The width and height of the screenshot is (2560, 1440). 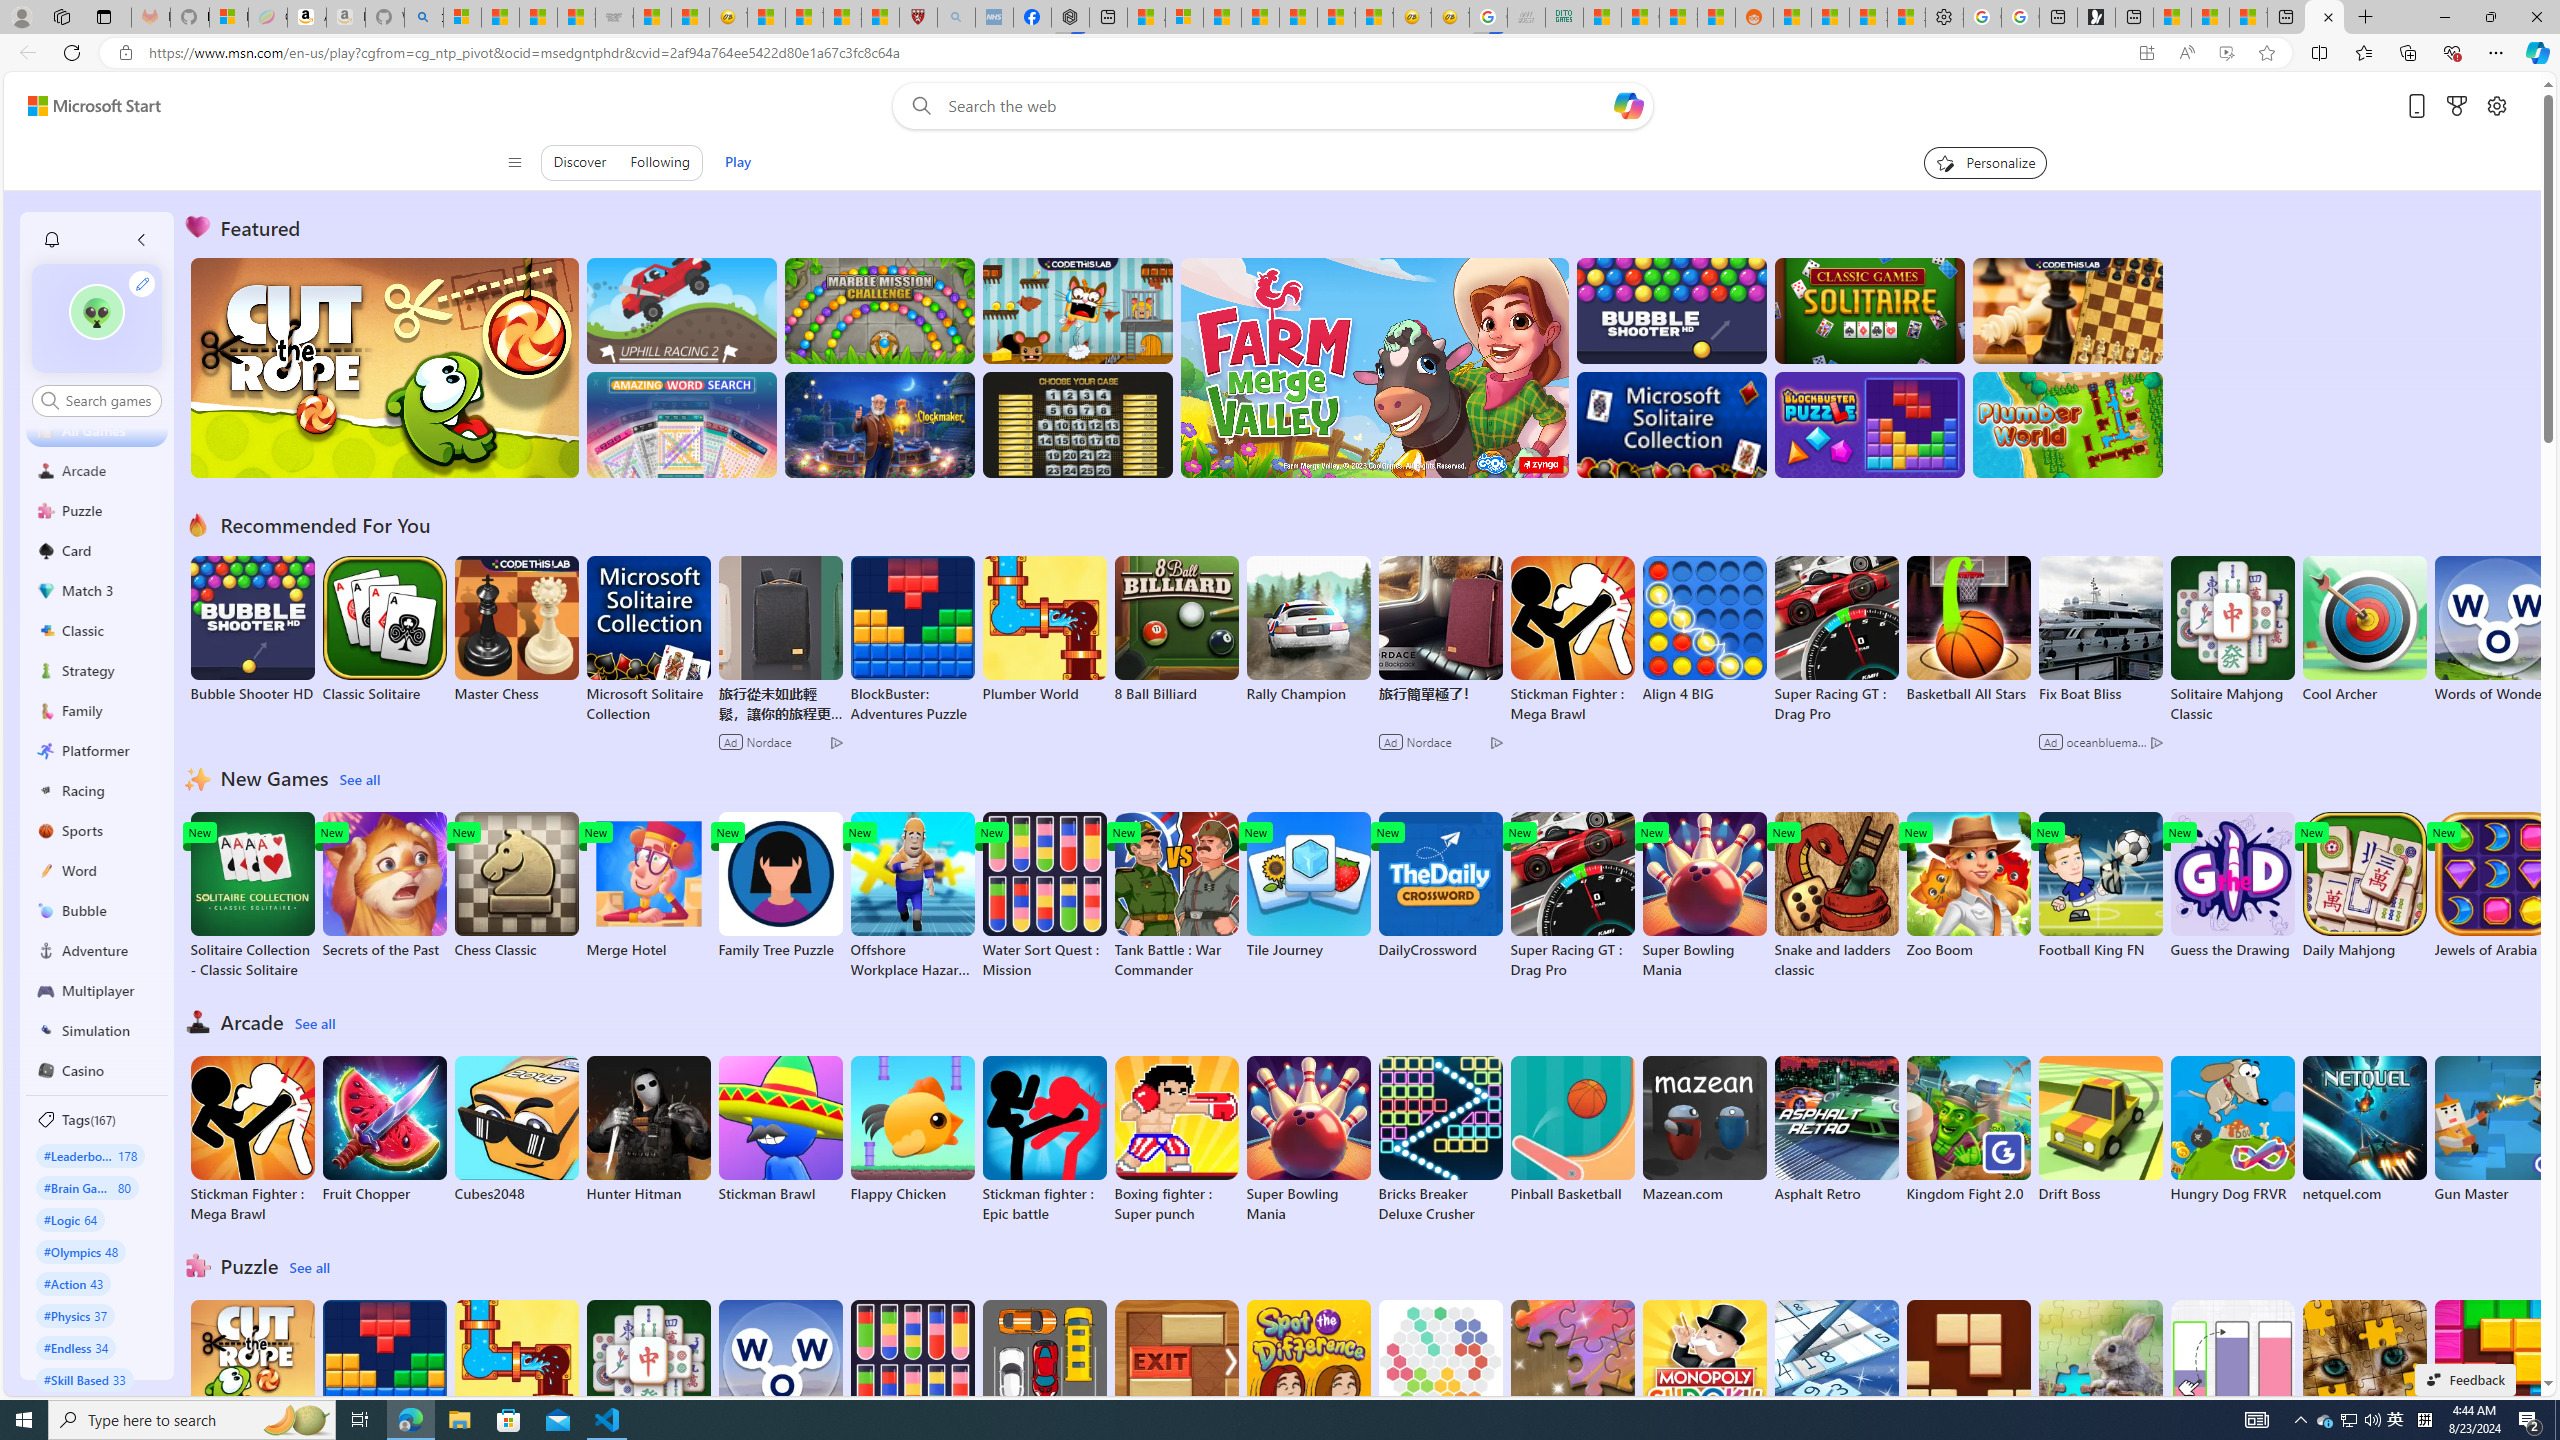 What do you see at coordinates (2100, 694) in the screenshot?
I see `Fix Boat Bliss` at bounding box center [2100, 694].